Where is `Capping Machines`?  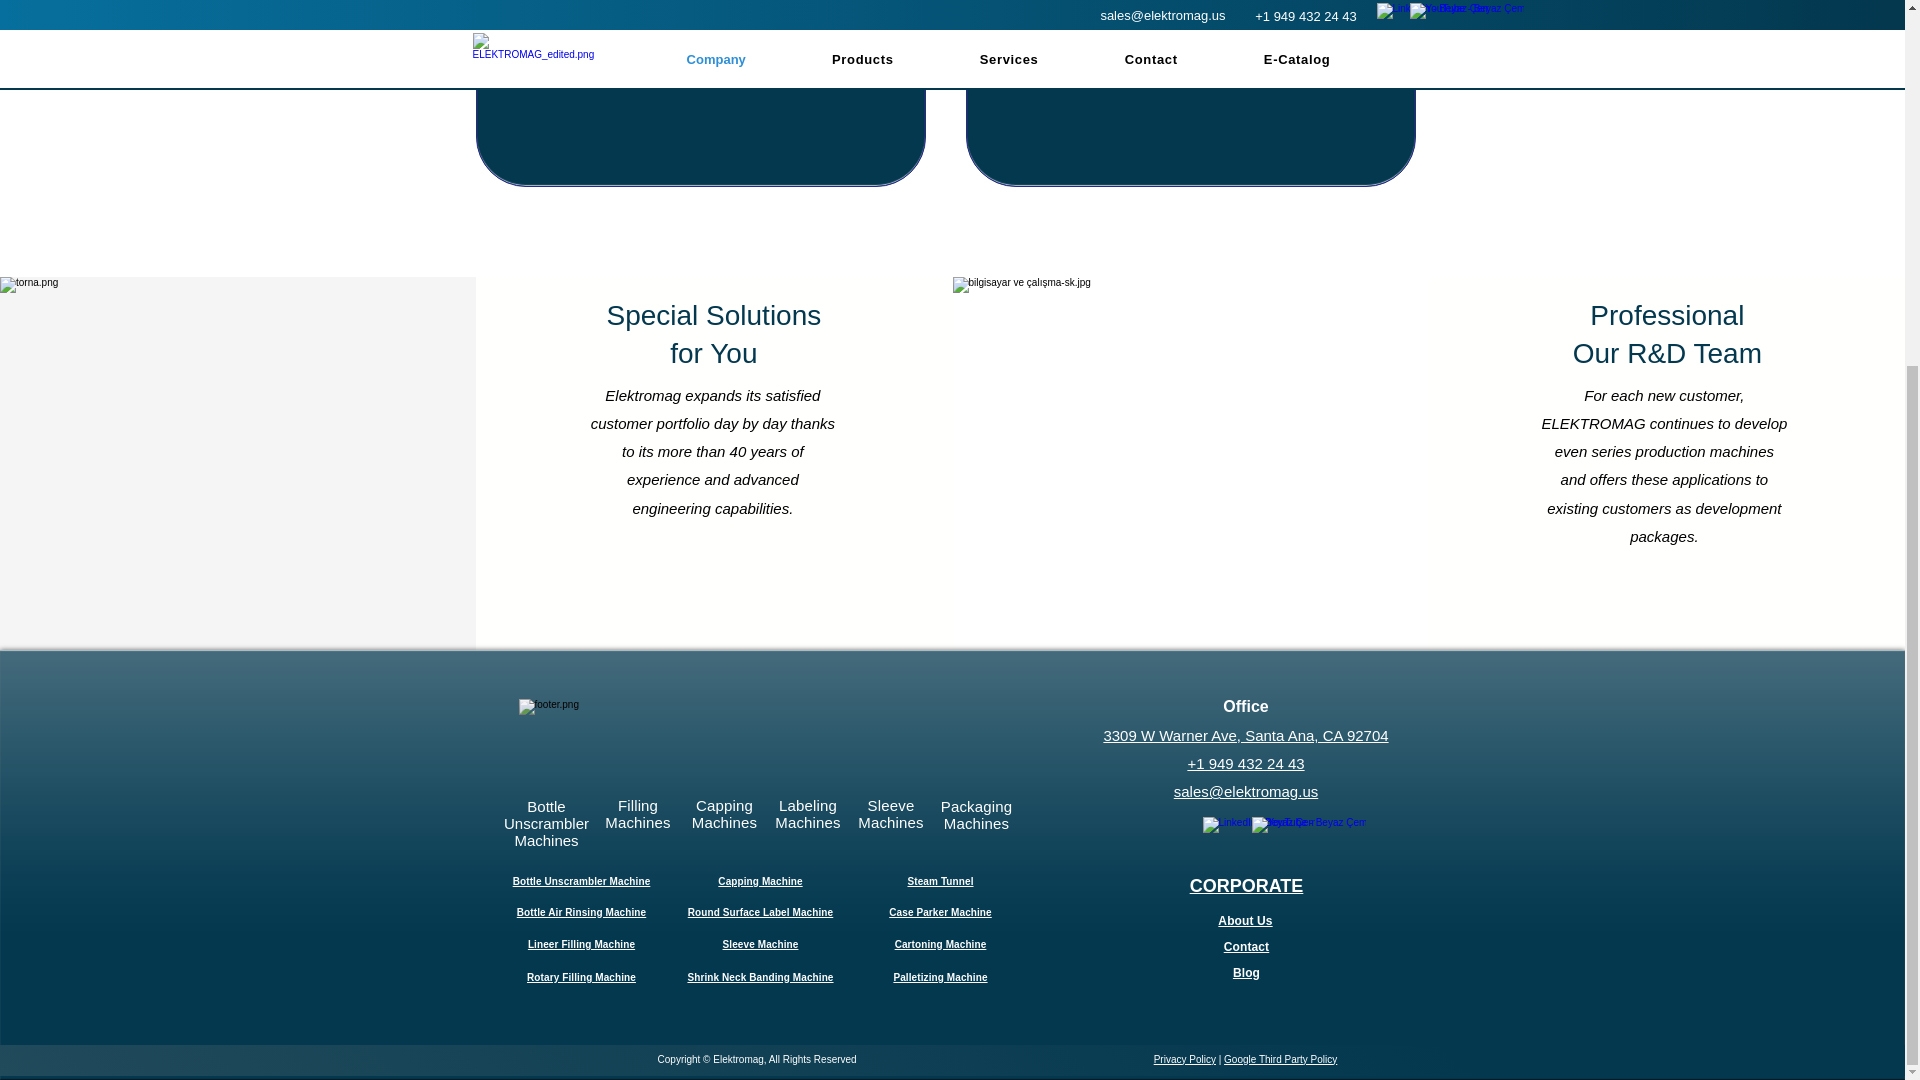 Capping Machines is located at coordinates (582, 944).